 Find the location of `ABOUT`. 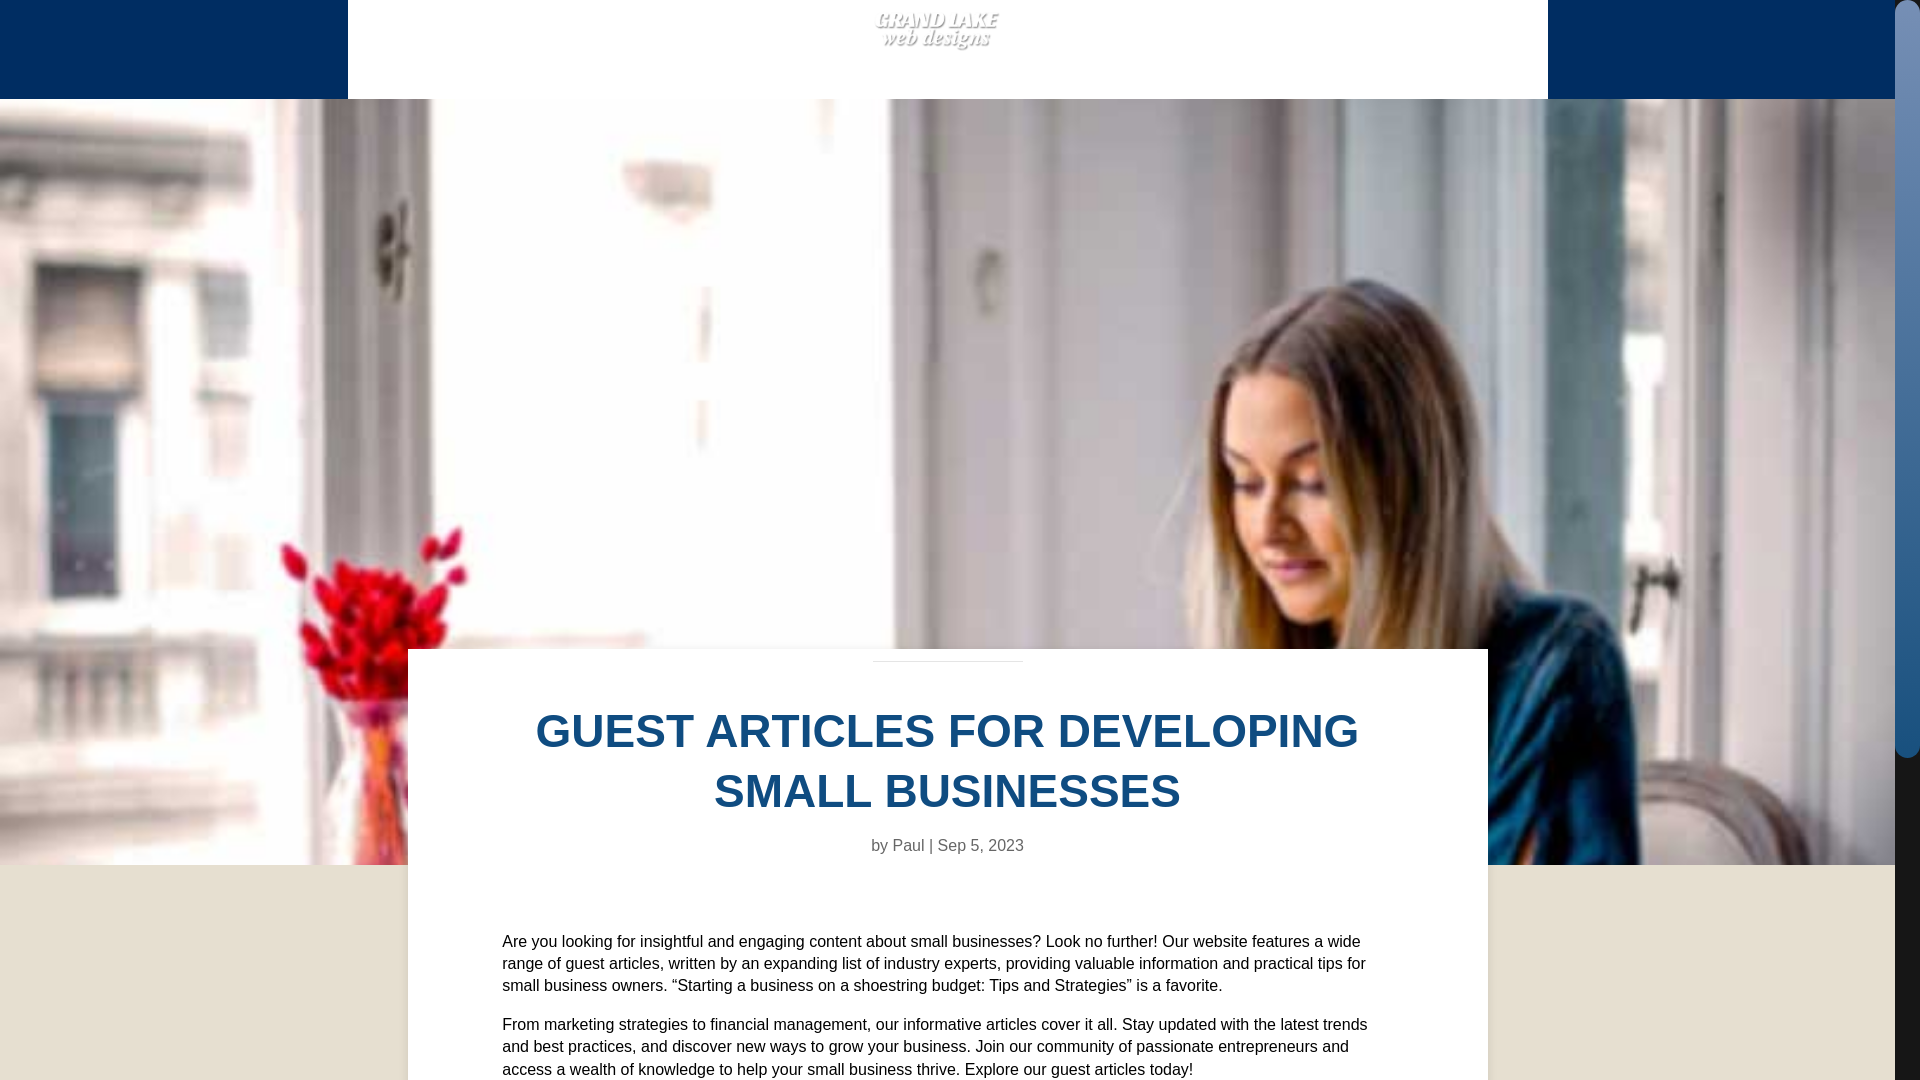

ABOUT is located at coordinates (1027, 69).